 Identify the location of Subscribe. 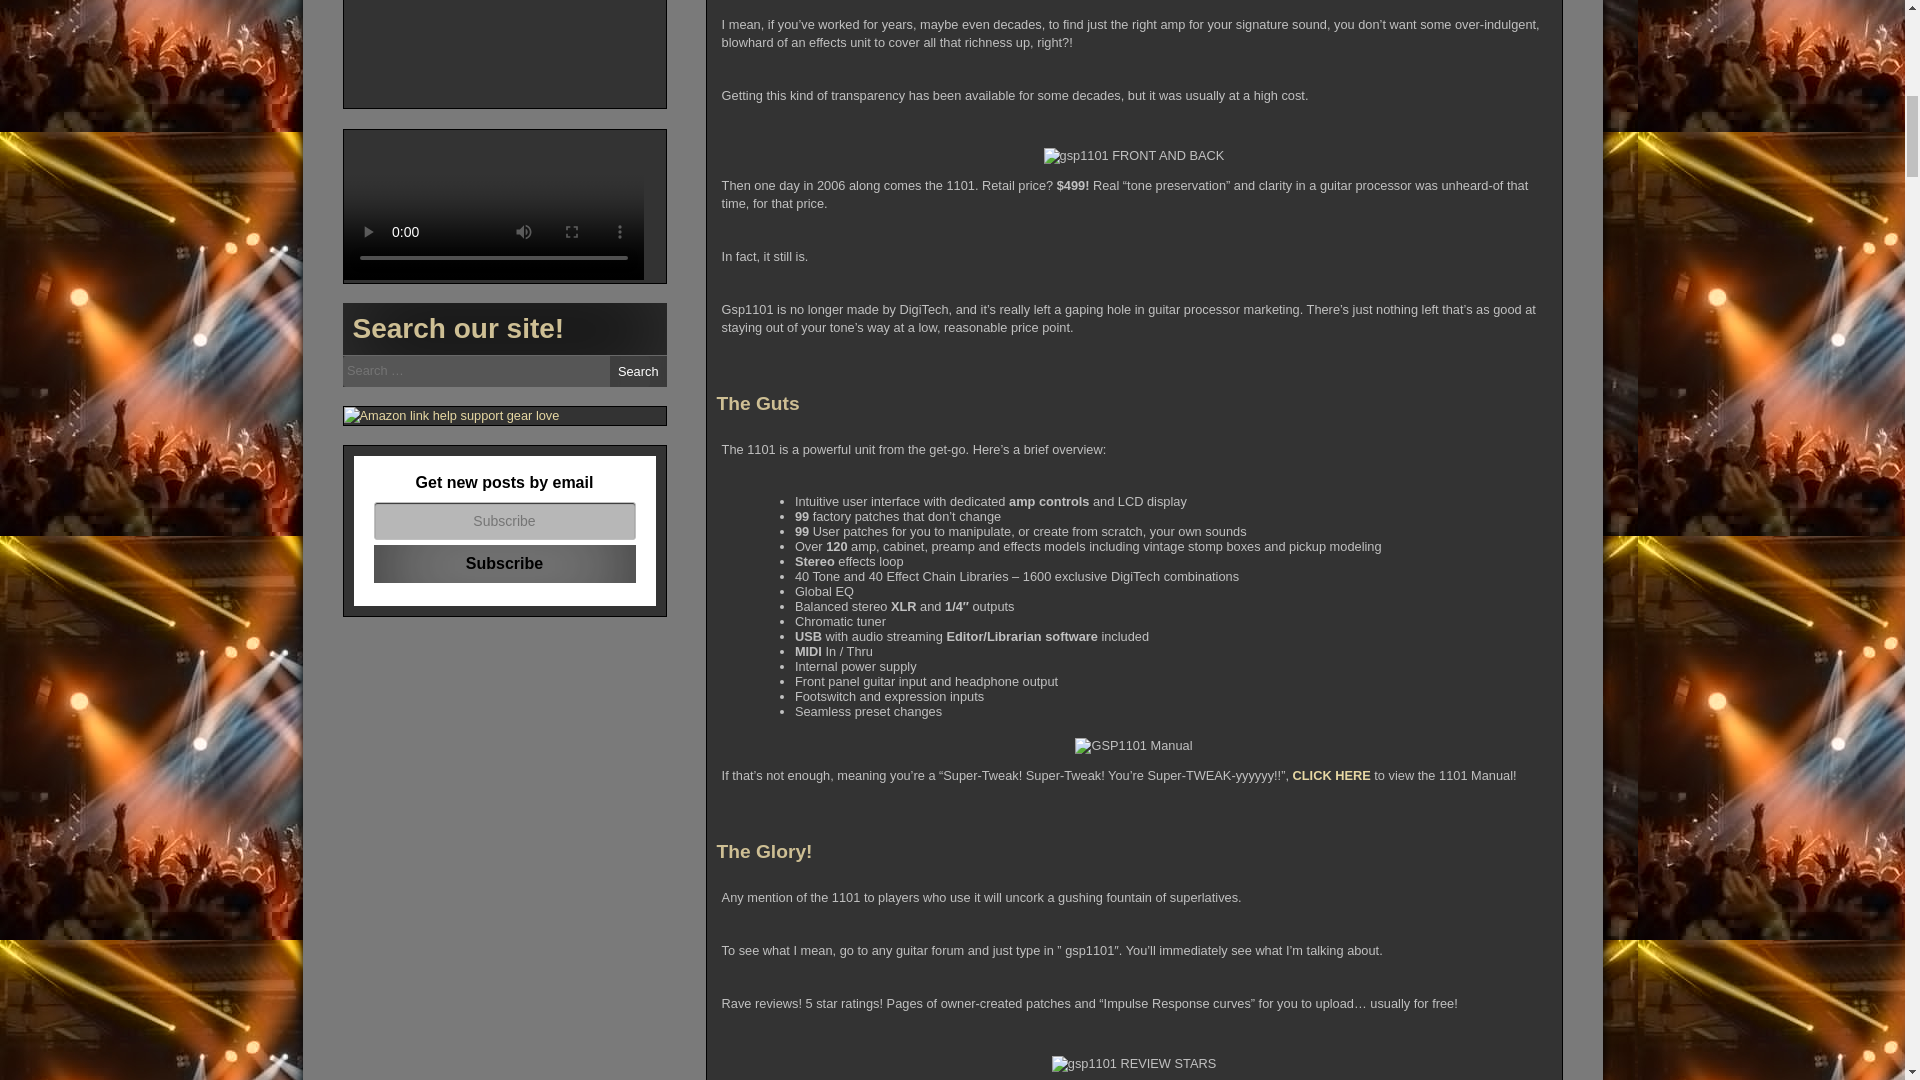
(504, 564).